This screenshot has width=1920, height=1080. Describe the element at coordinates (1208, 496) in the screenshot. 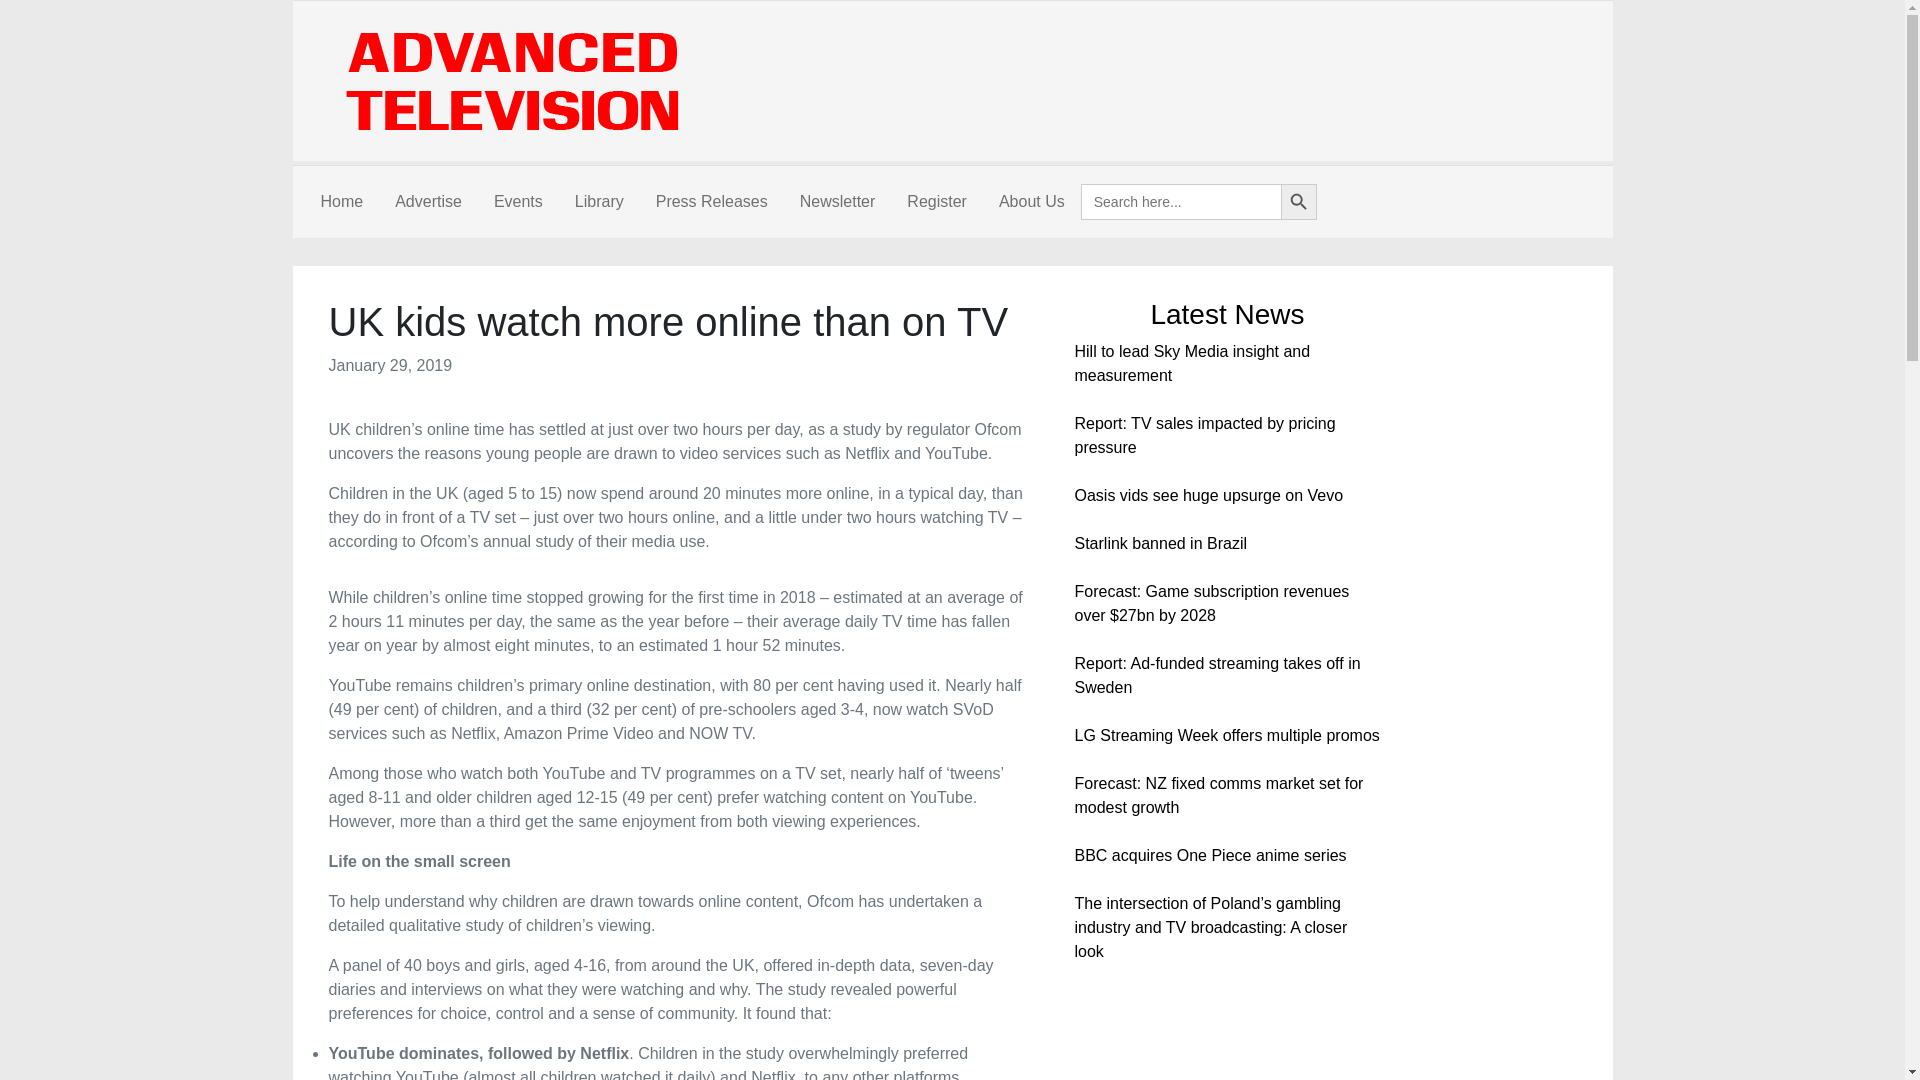

I see `Oasis vids see huge upsurge on Vevo` at that location.